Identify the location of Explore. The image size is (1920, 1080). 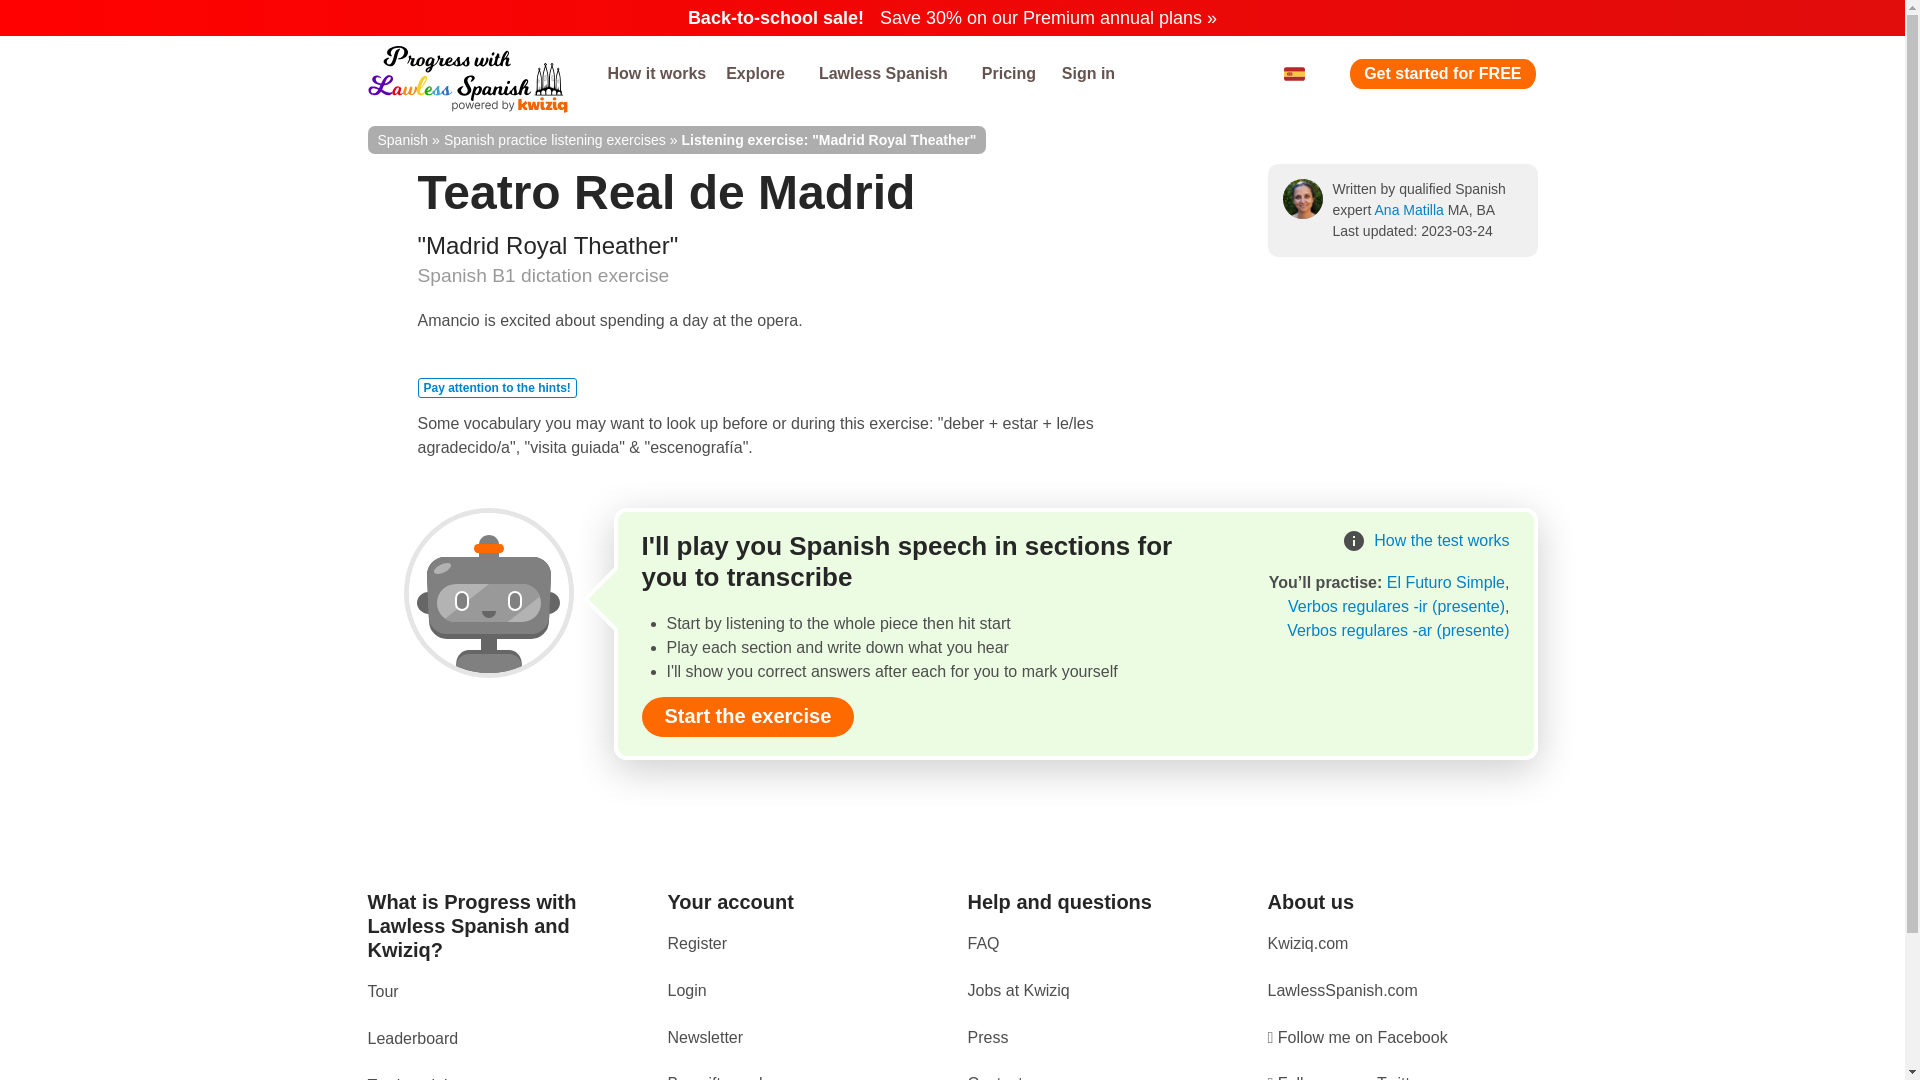
(762, 74).